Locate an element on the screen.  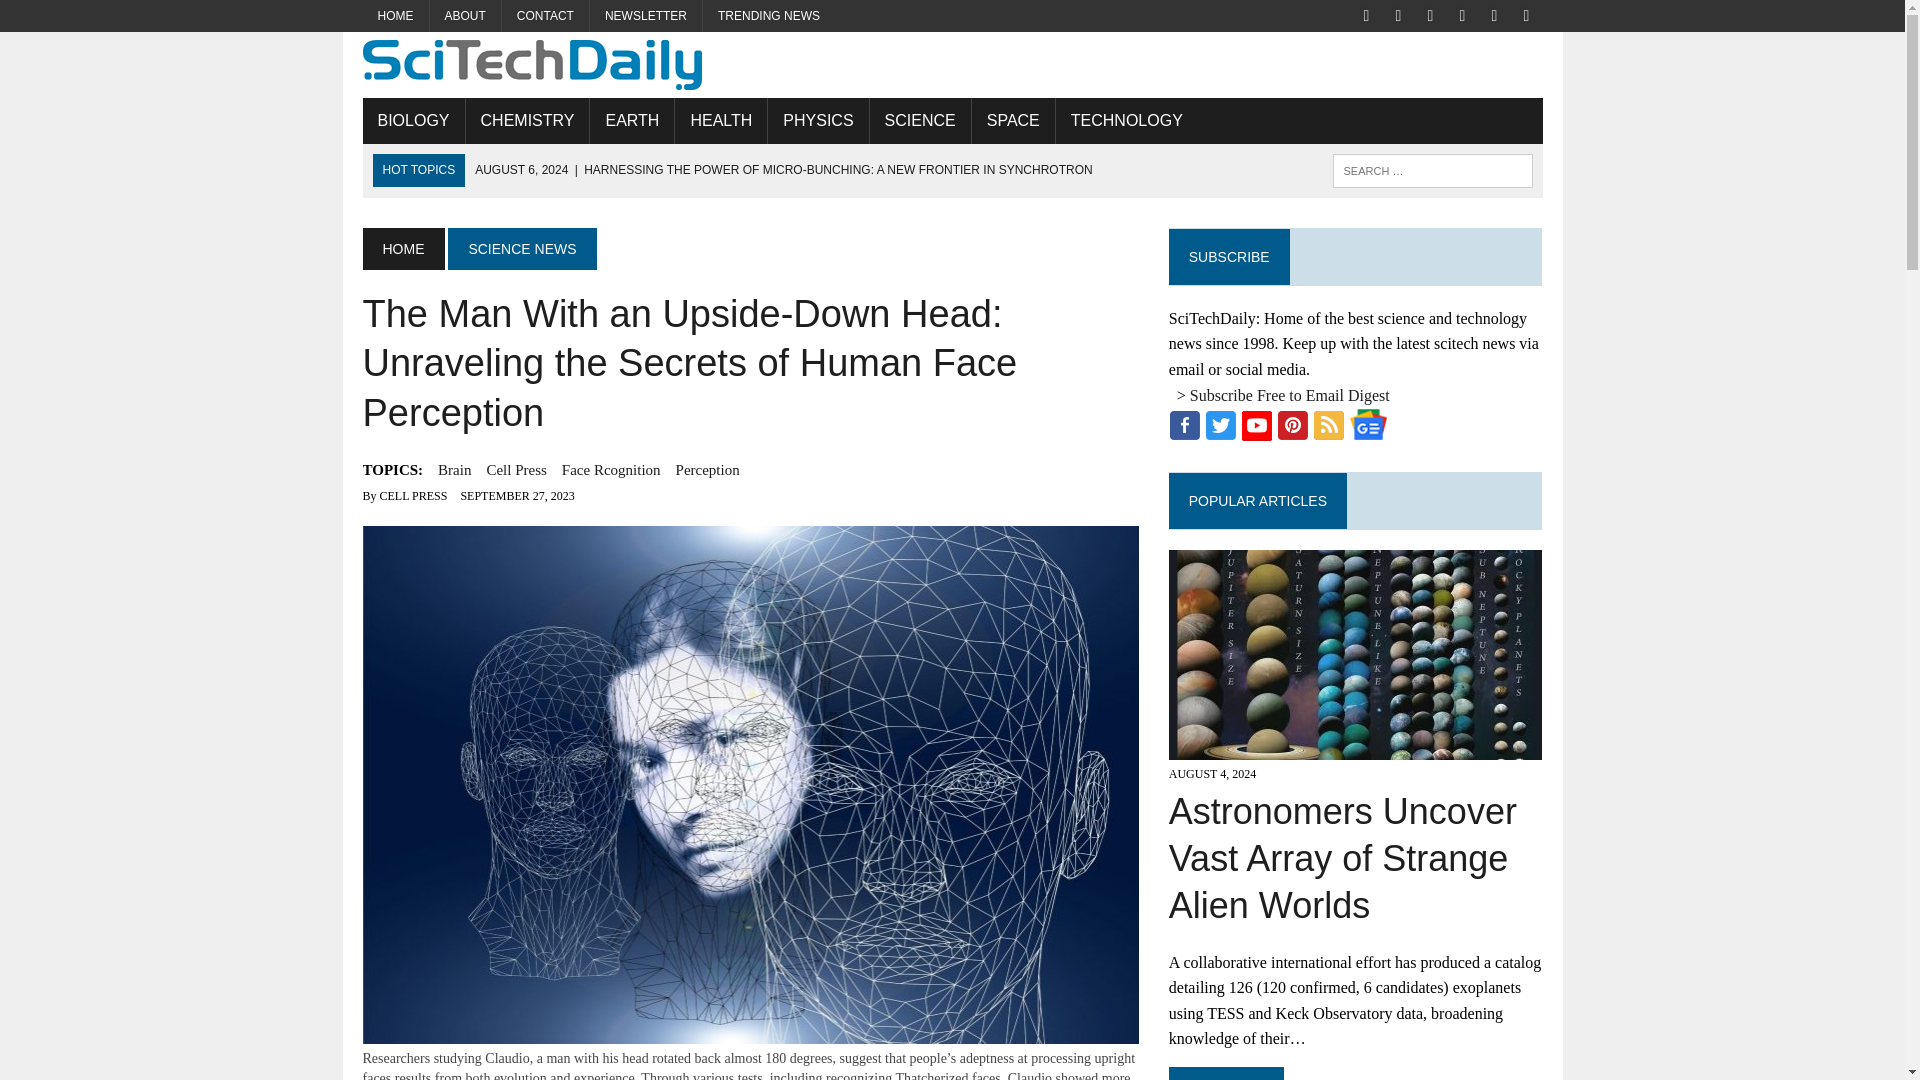
HEALTH is located at coordinates (720, 120).